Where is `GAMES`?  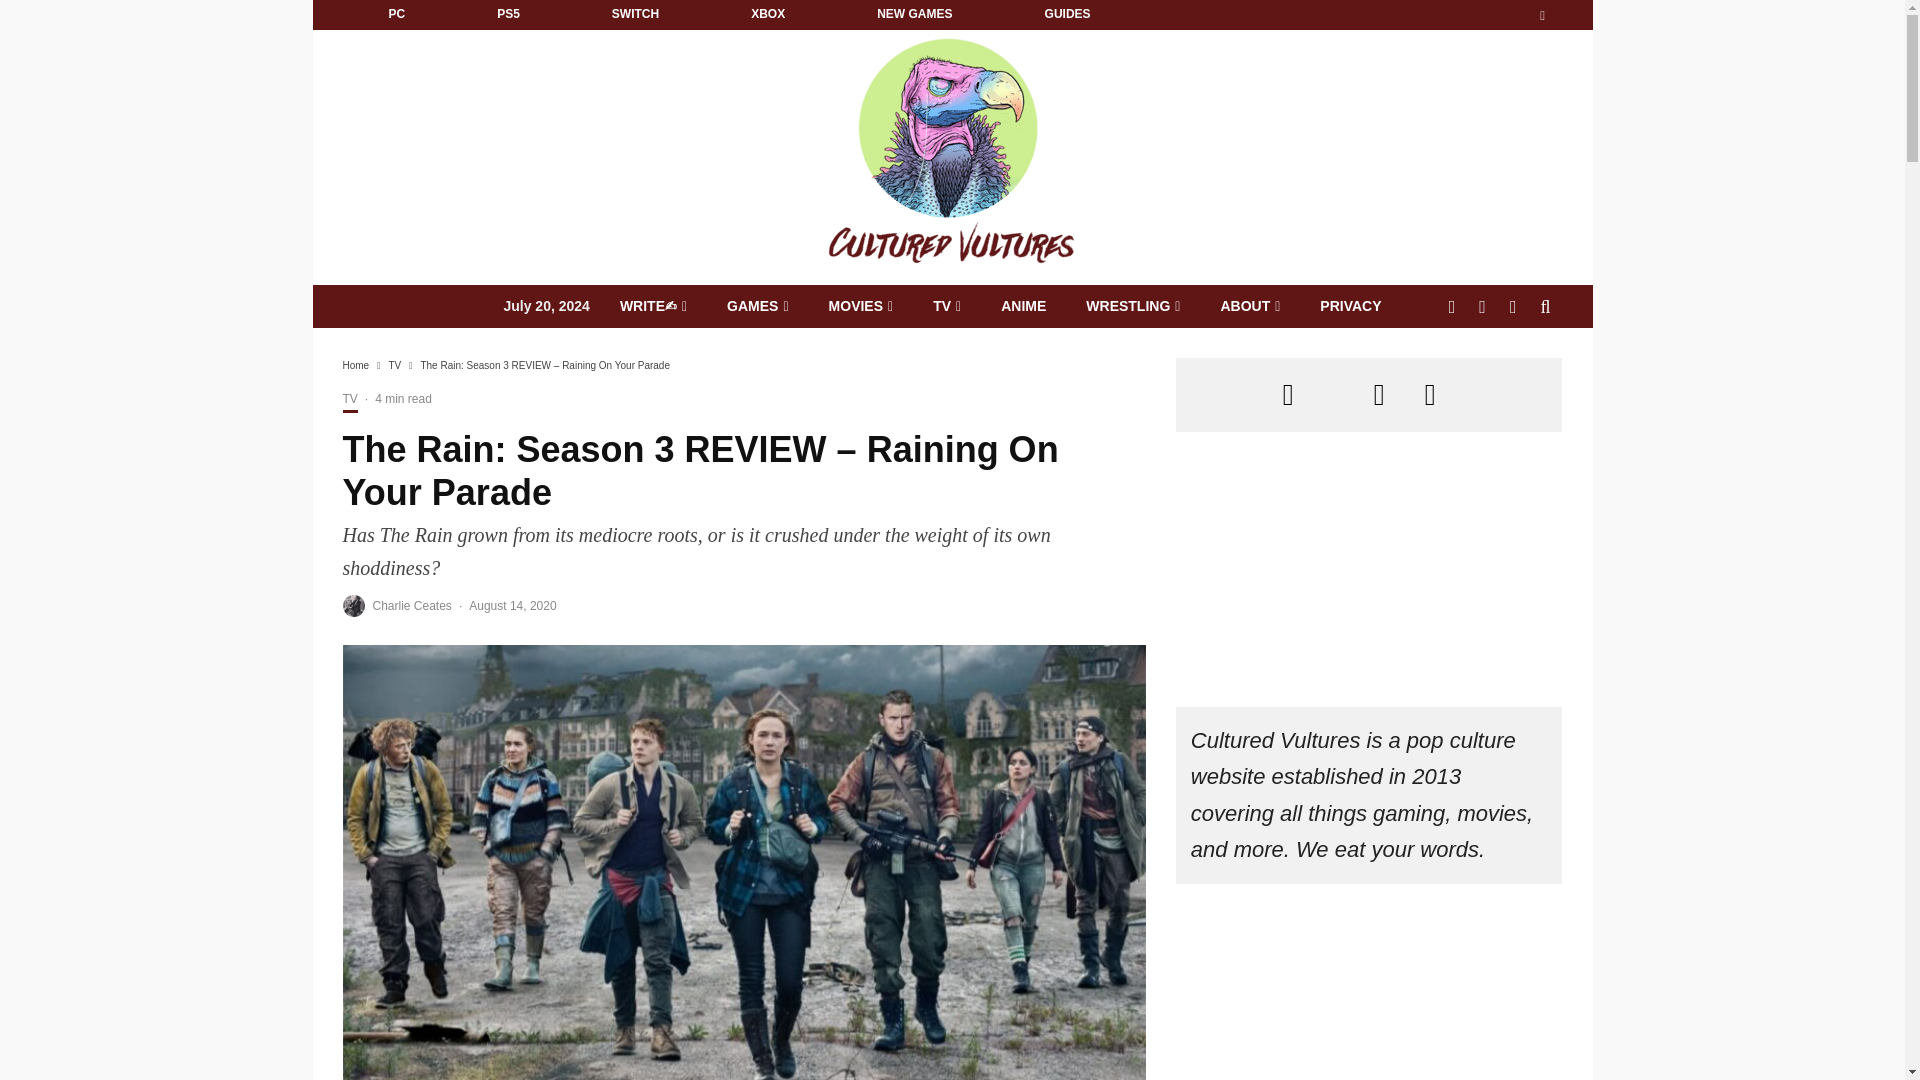 GAMES is located at coordinates (757, 306).